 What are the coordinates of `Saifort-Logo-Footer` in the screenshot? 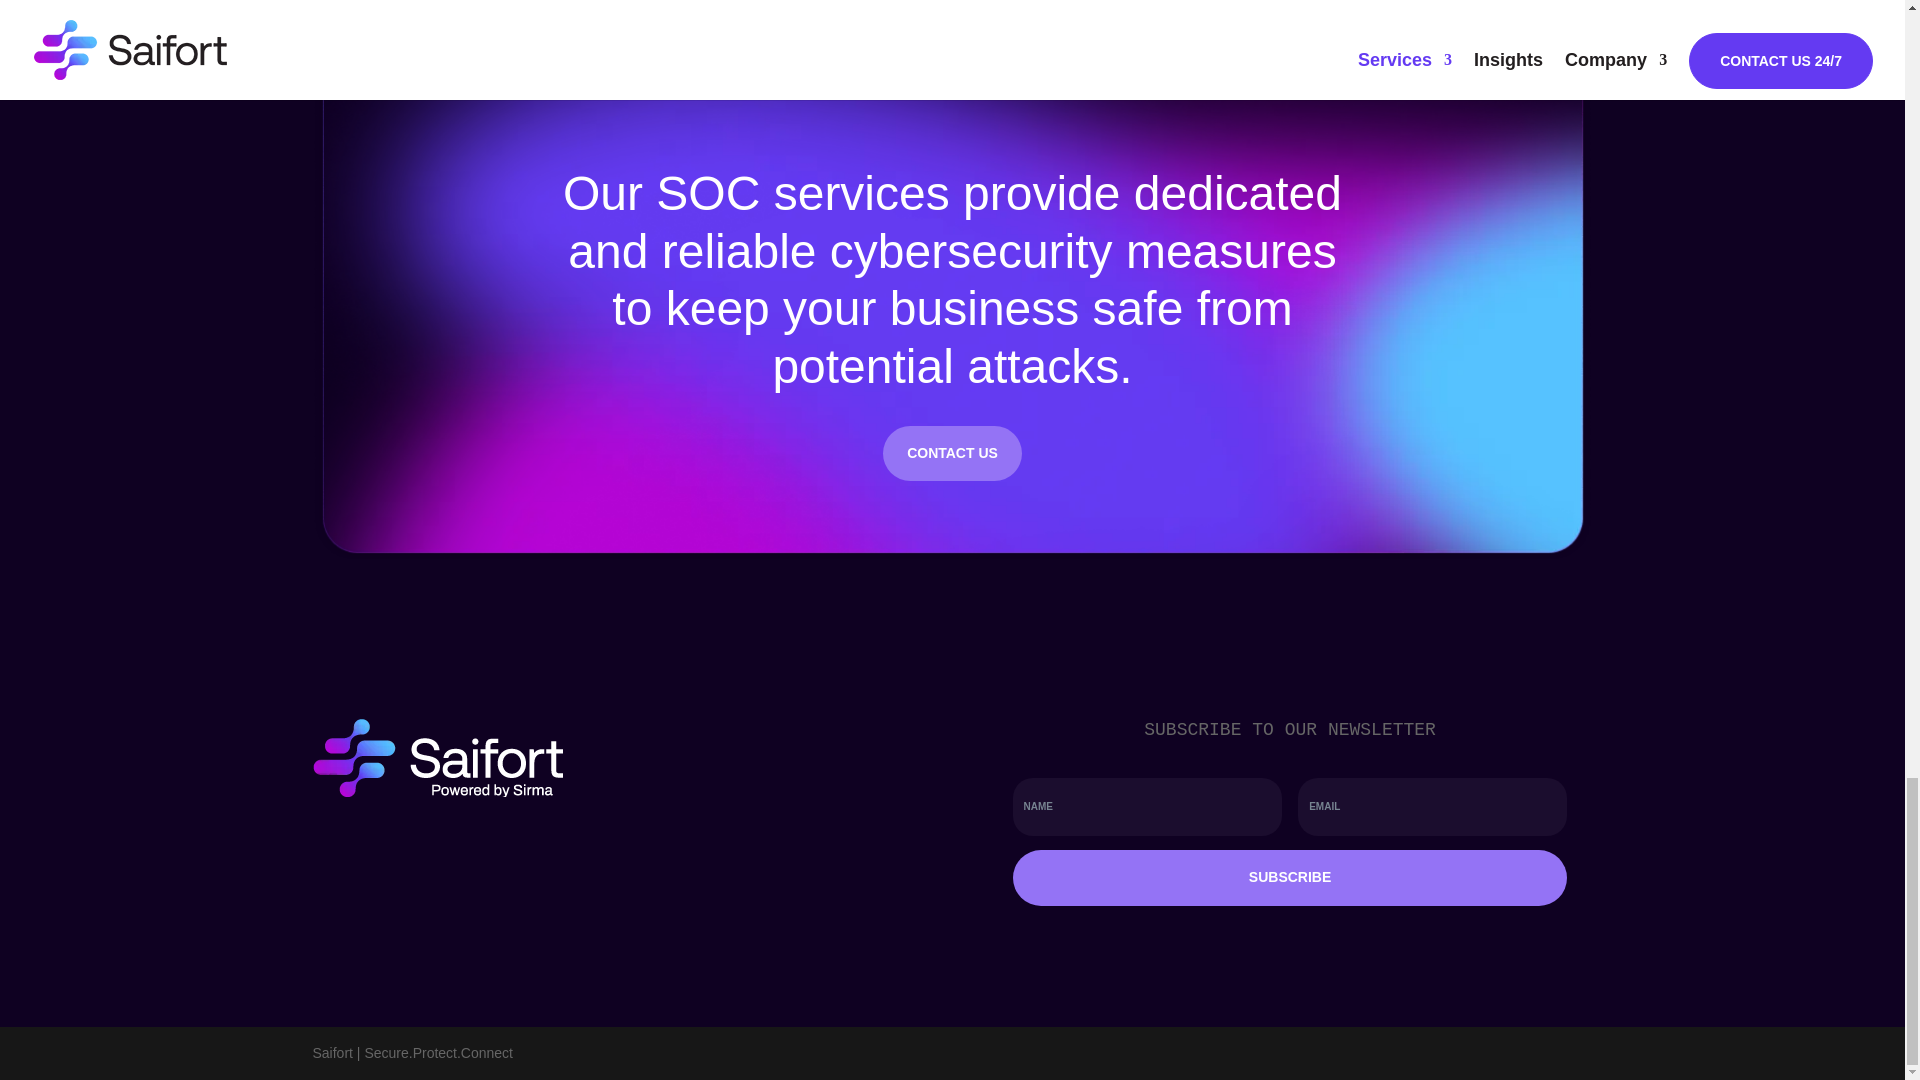 It's located at (436, 758).